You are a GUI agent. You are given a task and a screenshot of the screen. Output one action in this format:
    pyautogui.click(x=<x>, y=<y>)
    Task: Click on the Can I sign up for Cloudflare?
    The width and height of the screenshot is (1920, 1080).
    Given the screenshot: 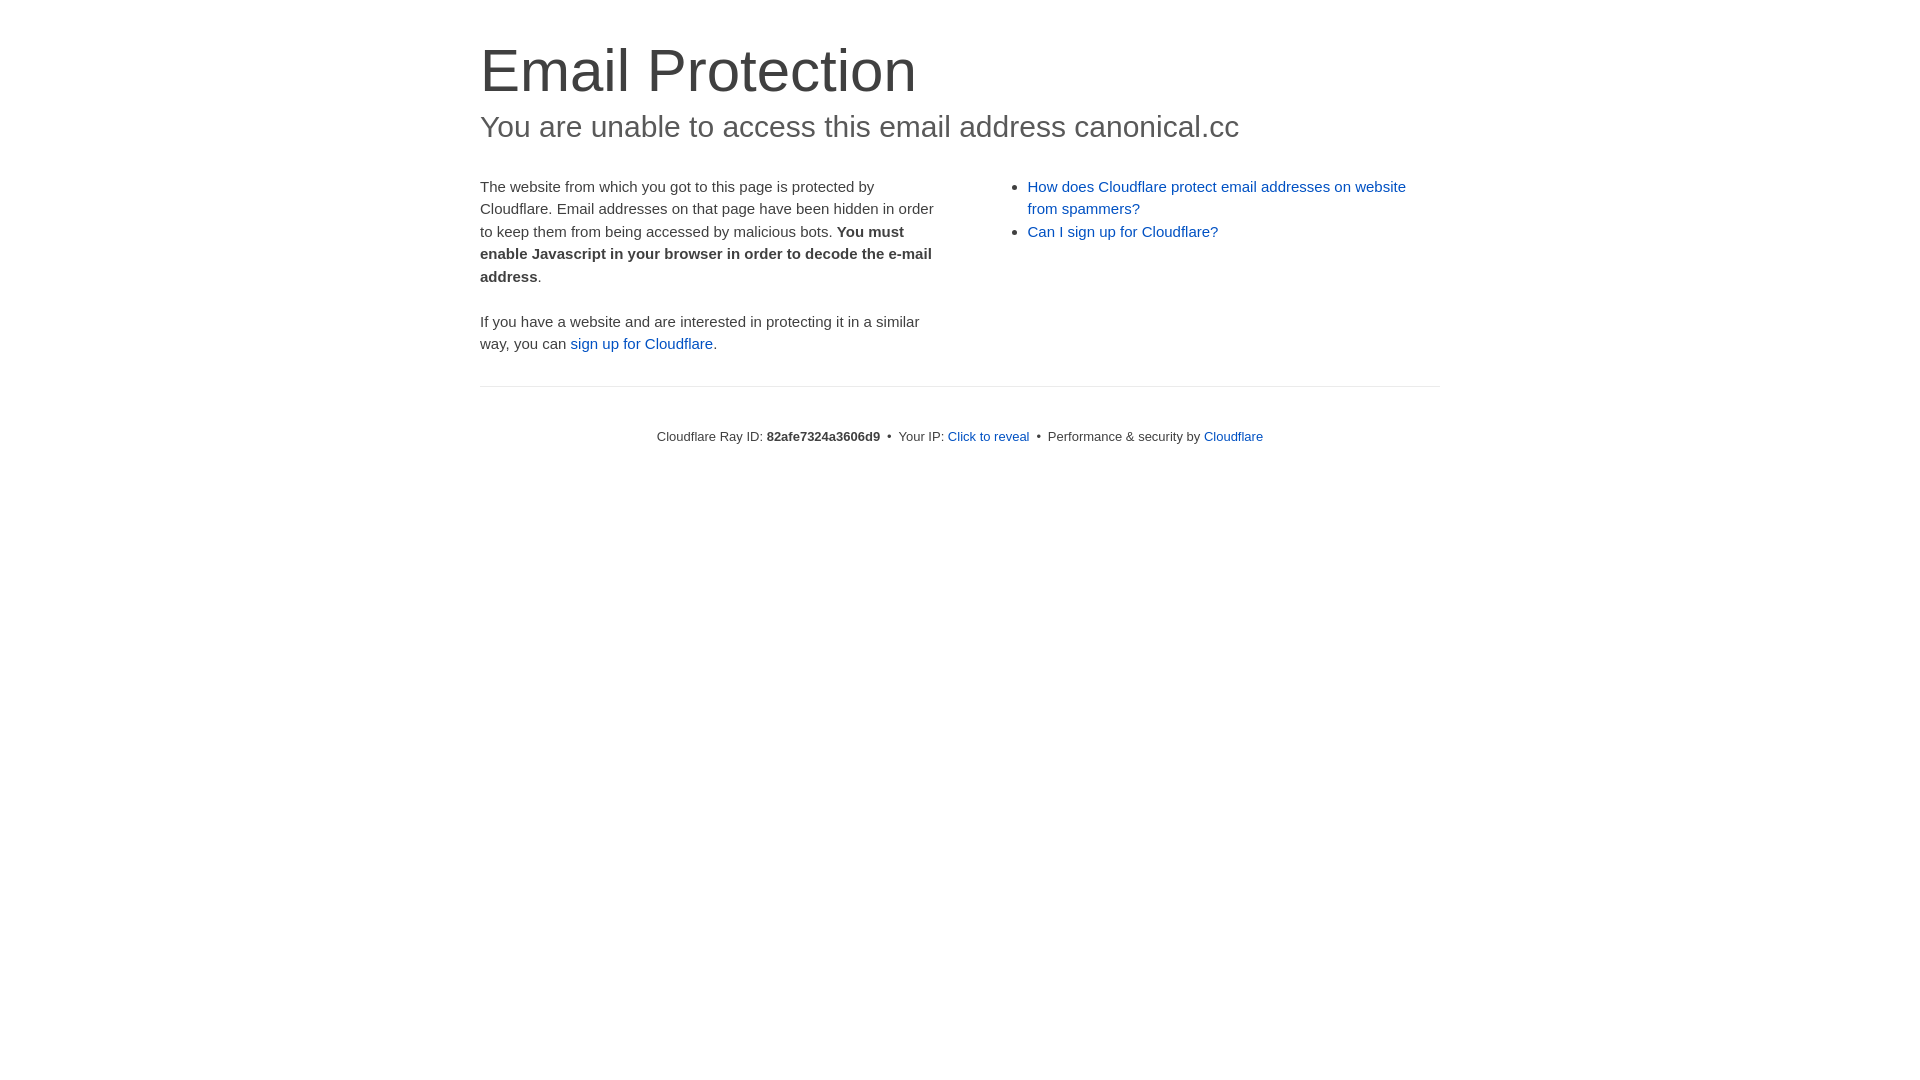 What is the action you would take?
    pyautogui.click(x=1124, y=232)
    